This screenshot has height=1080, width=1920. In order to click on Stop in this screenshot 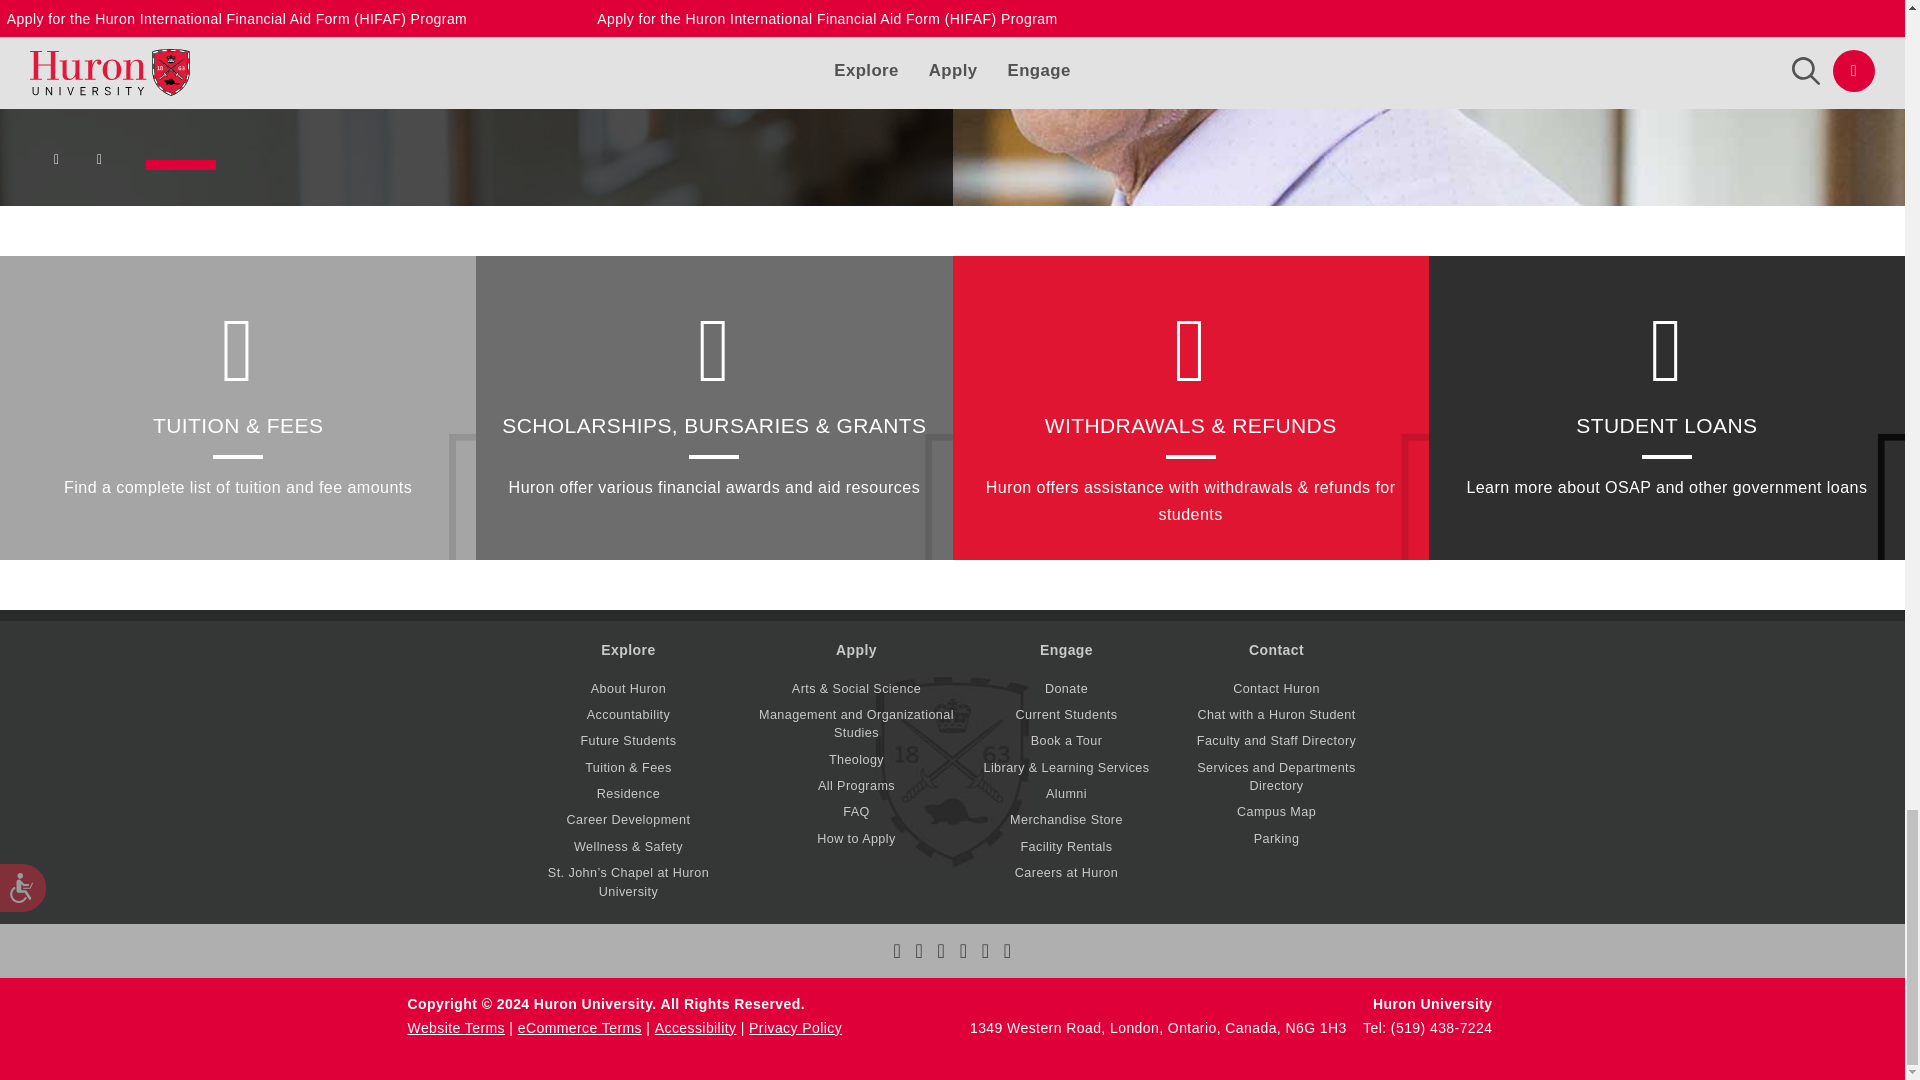, I will do `click(102, 164)`.